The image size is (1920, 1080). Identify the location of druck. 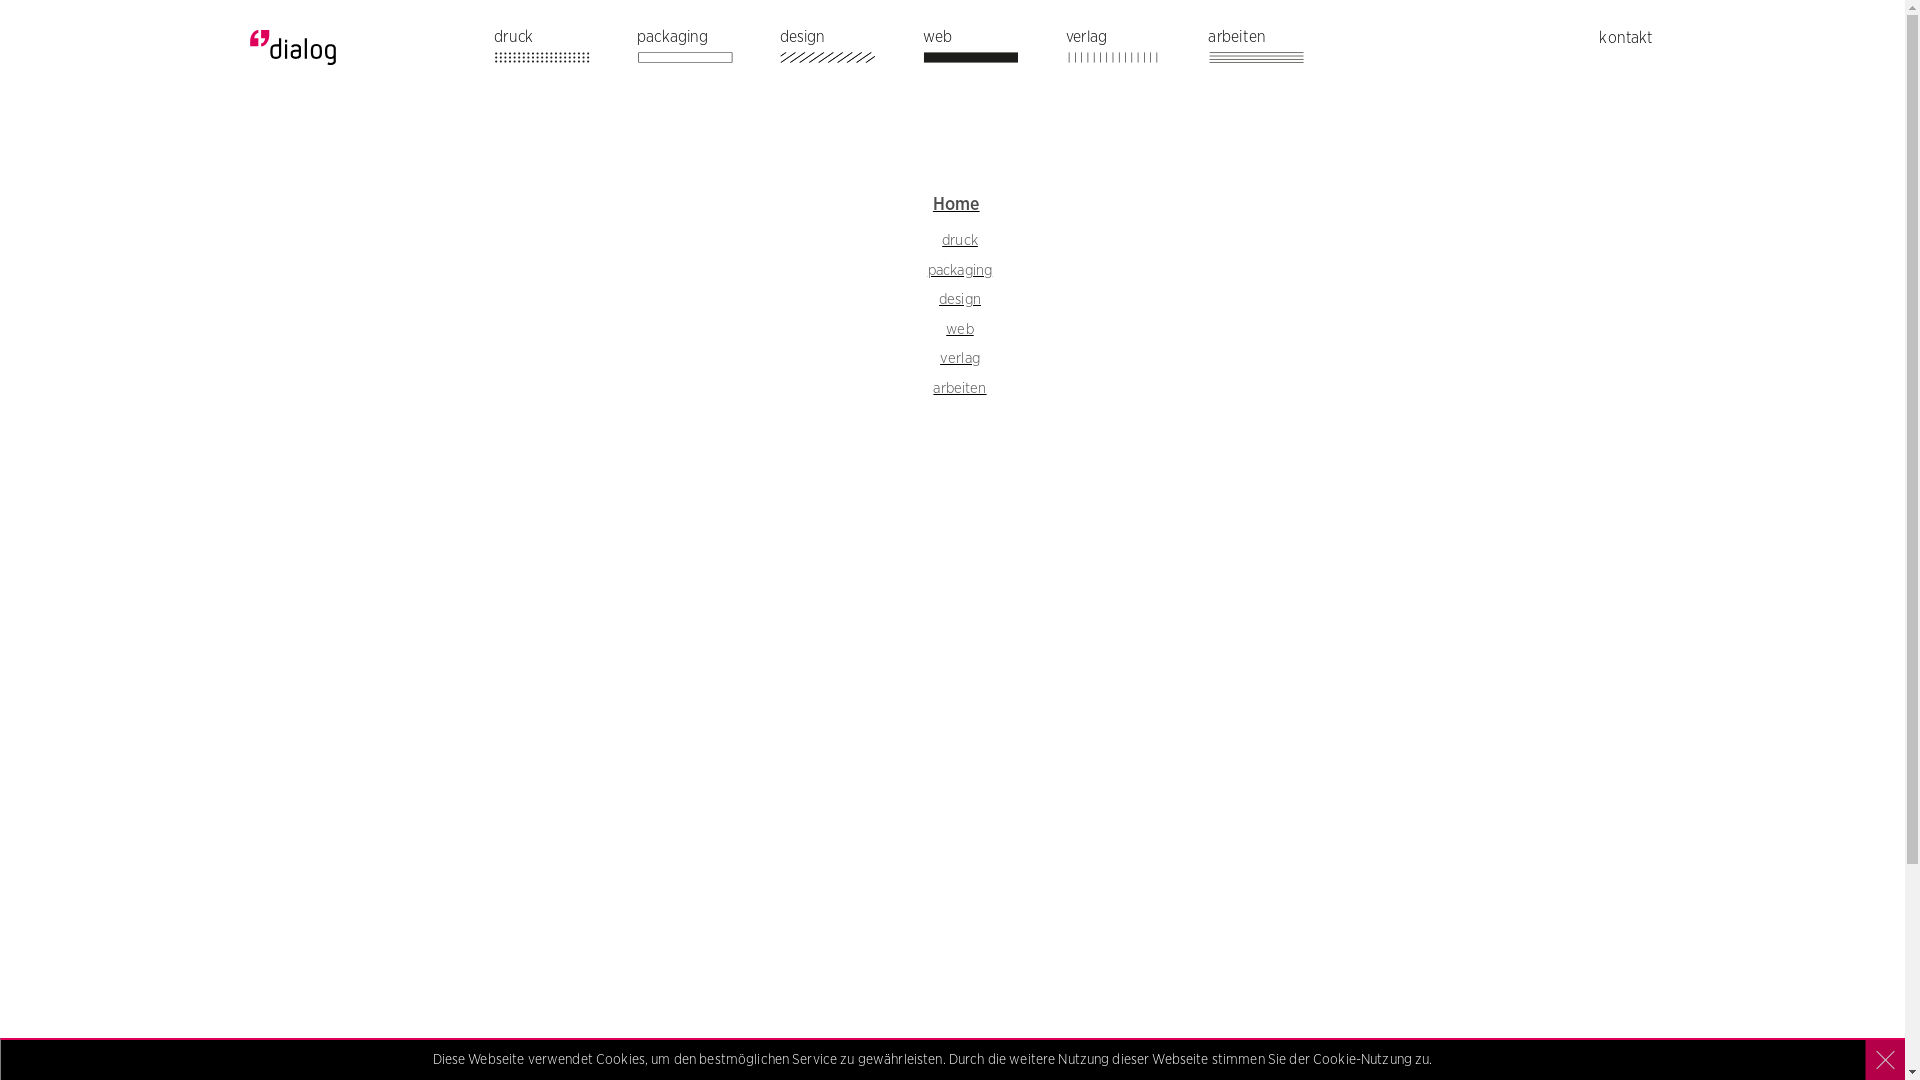
(960, 241).